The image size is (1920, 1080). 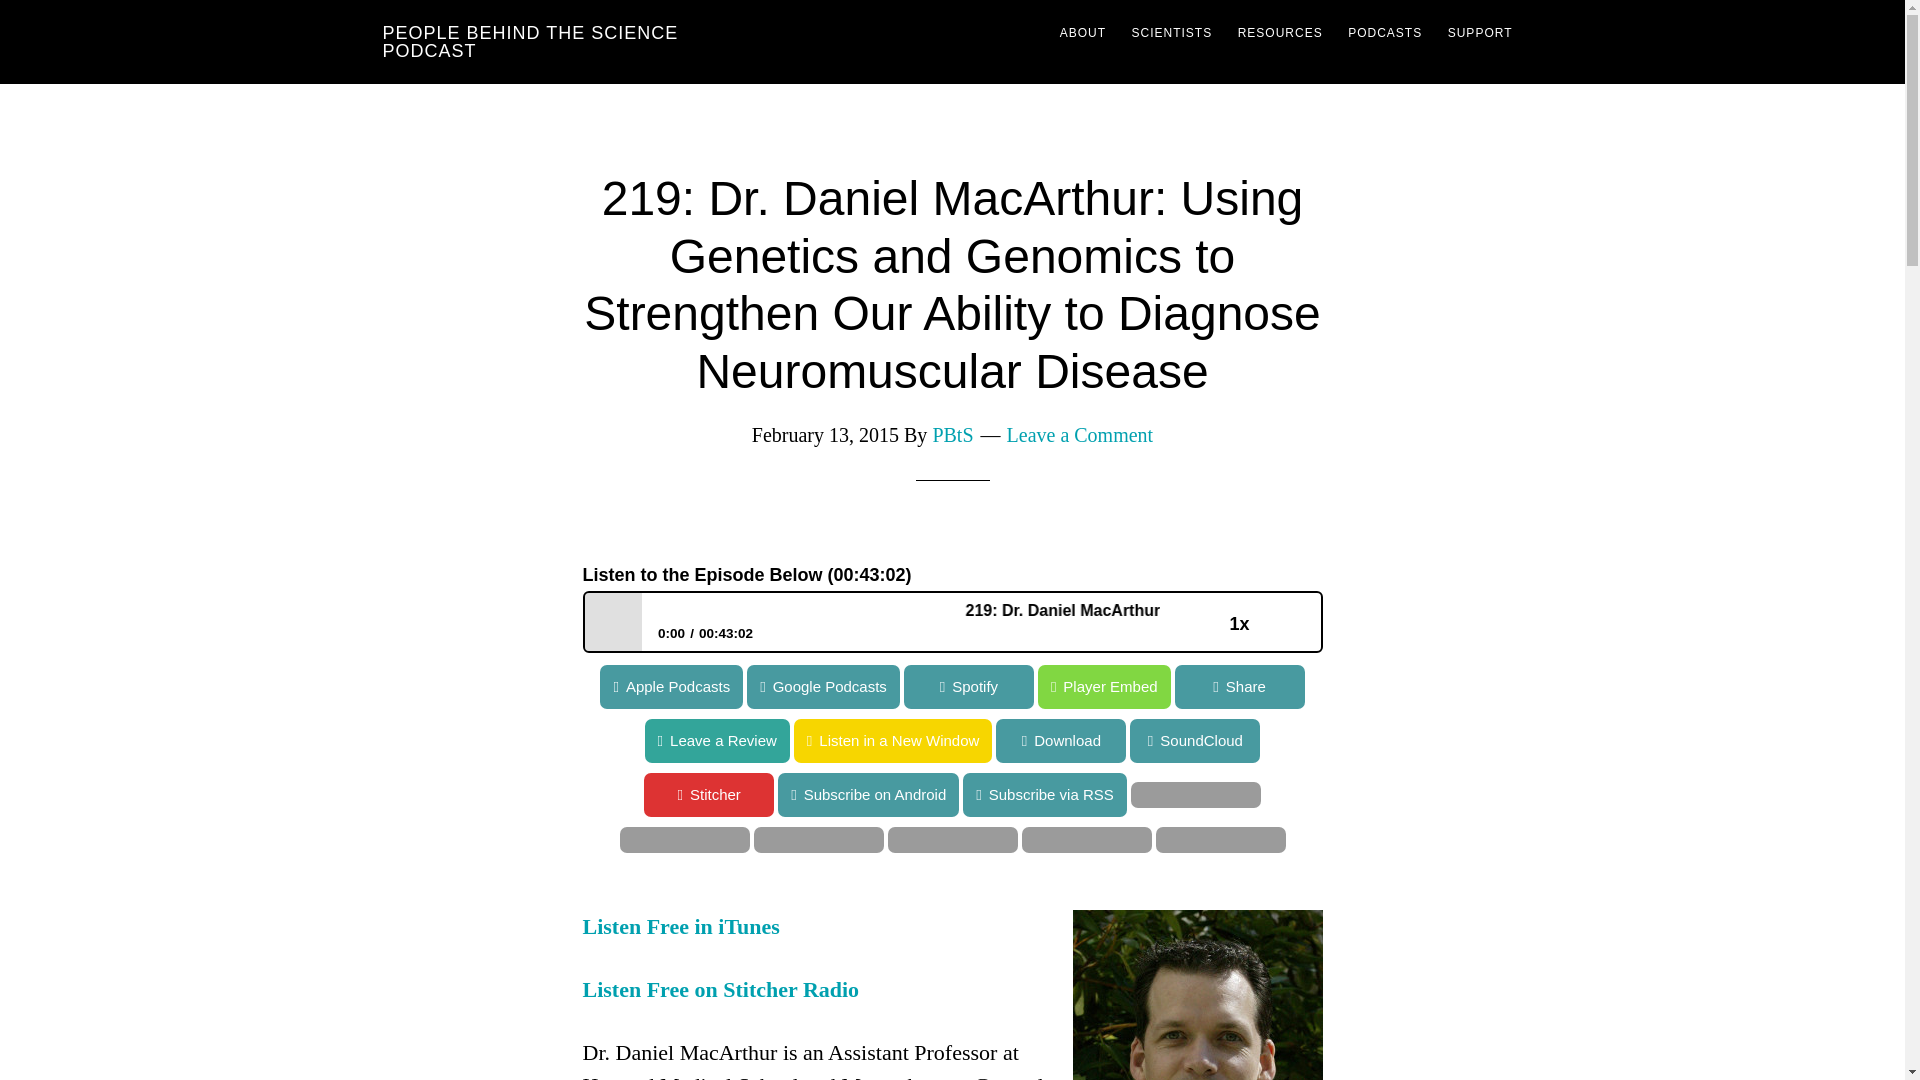 I want to click on Share, so click(x=1240, y=686).